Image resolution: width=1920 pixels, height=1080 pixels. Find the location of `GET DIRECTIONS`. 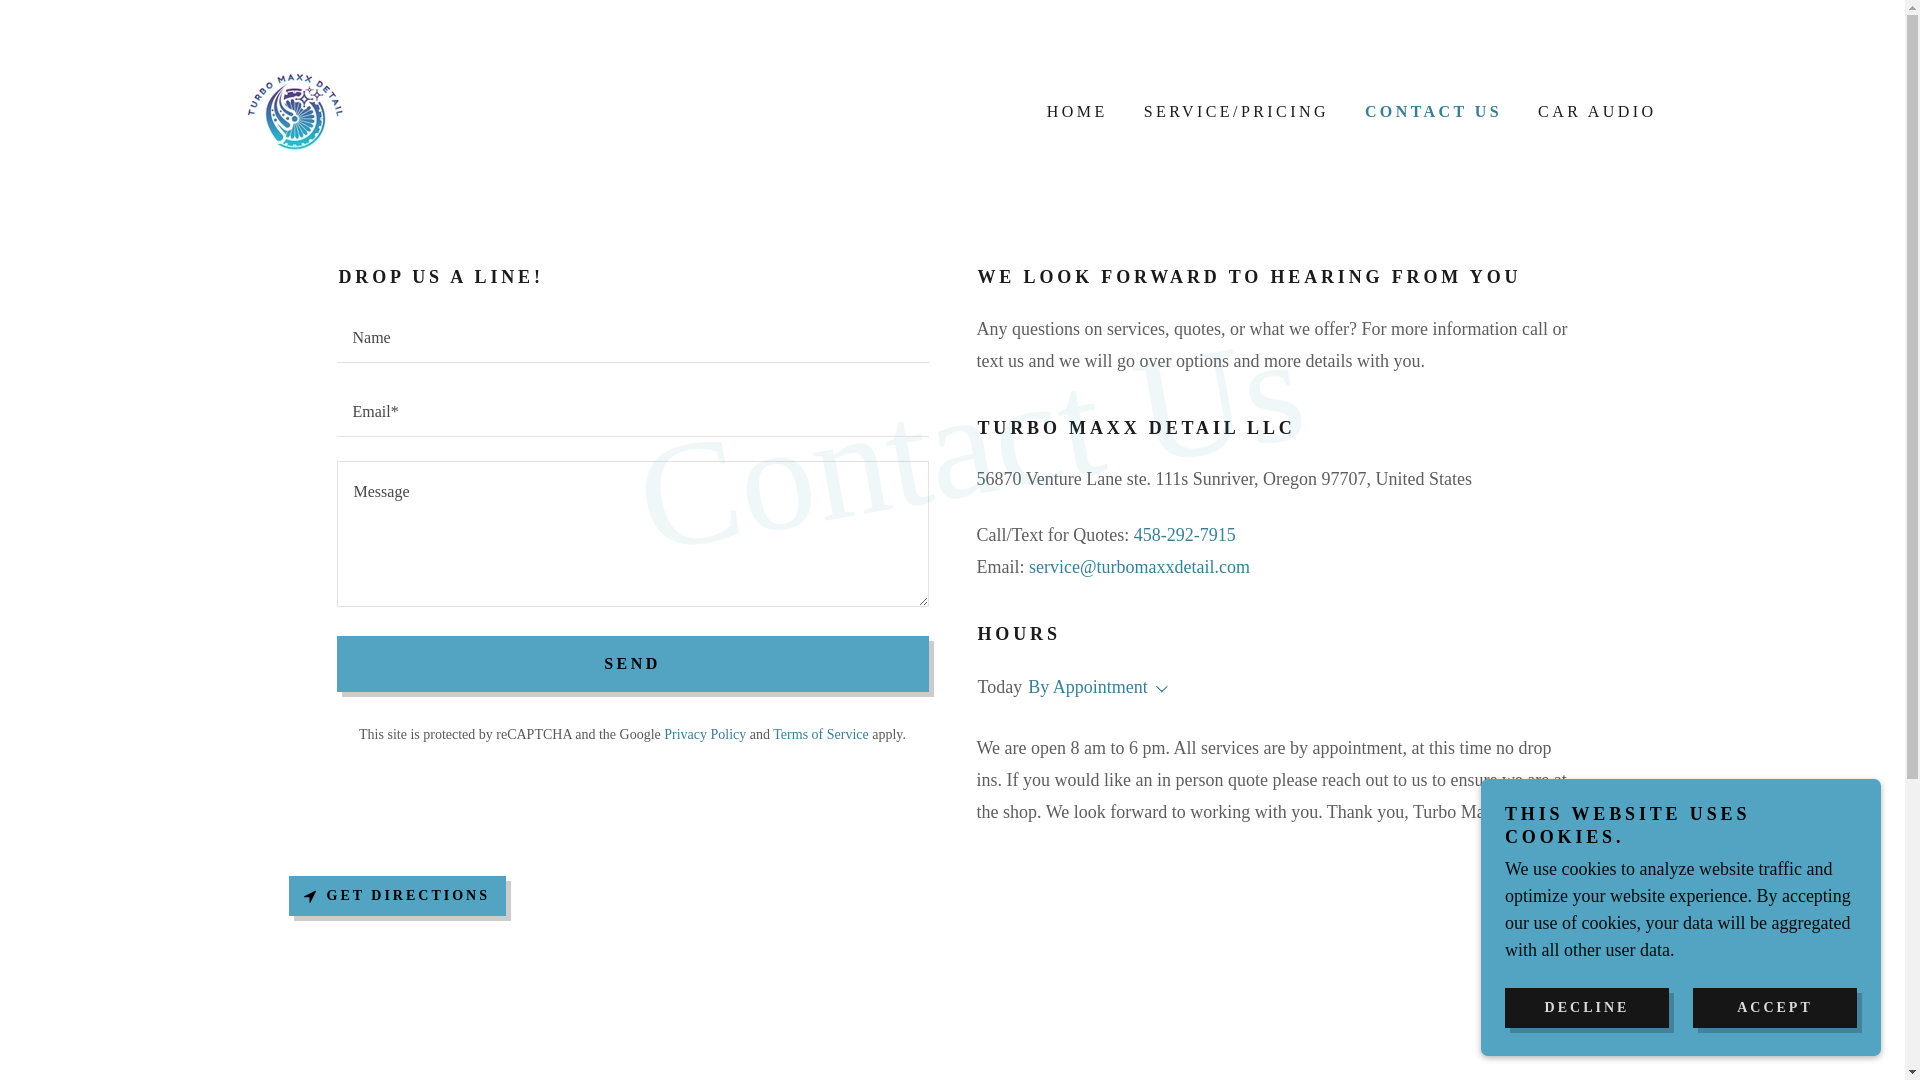

GET DIRECTIONS is located at coordinates (396, 895).